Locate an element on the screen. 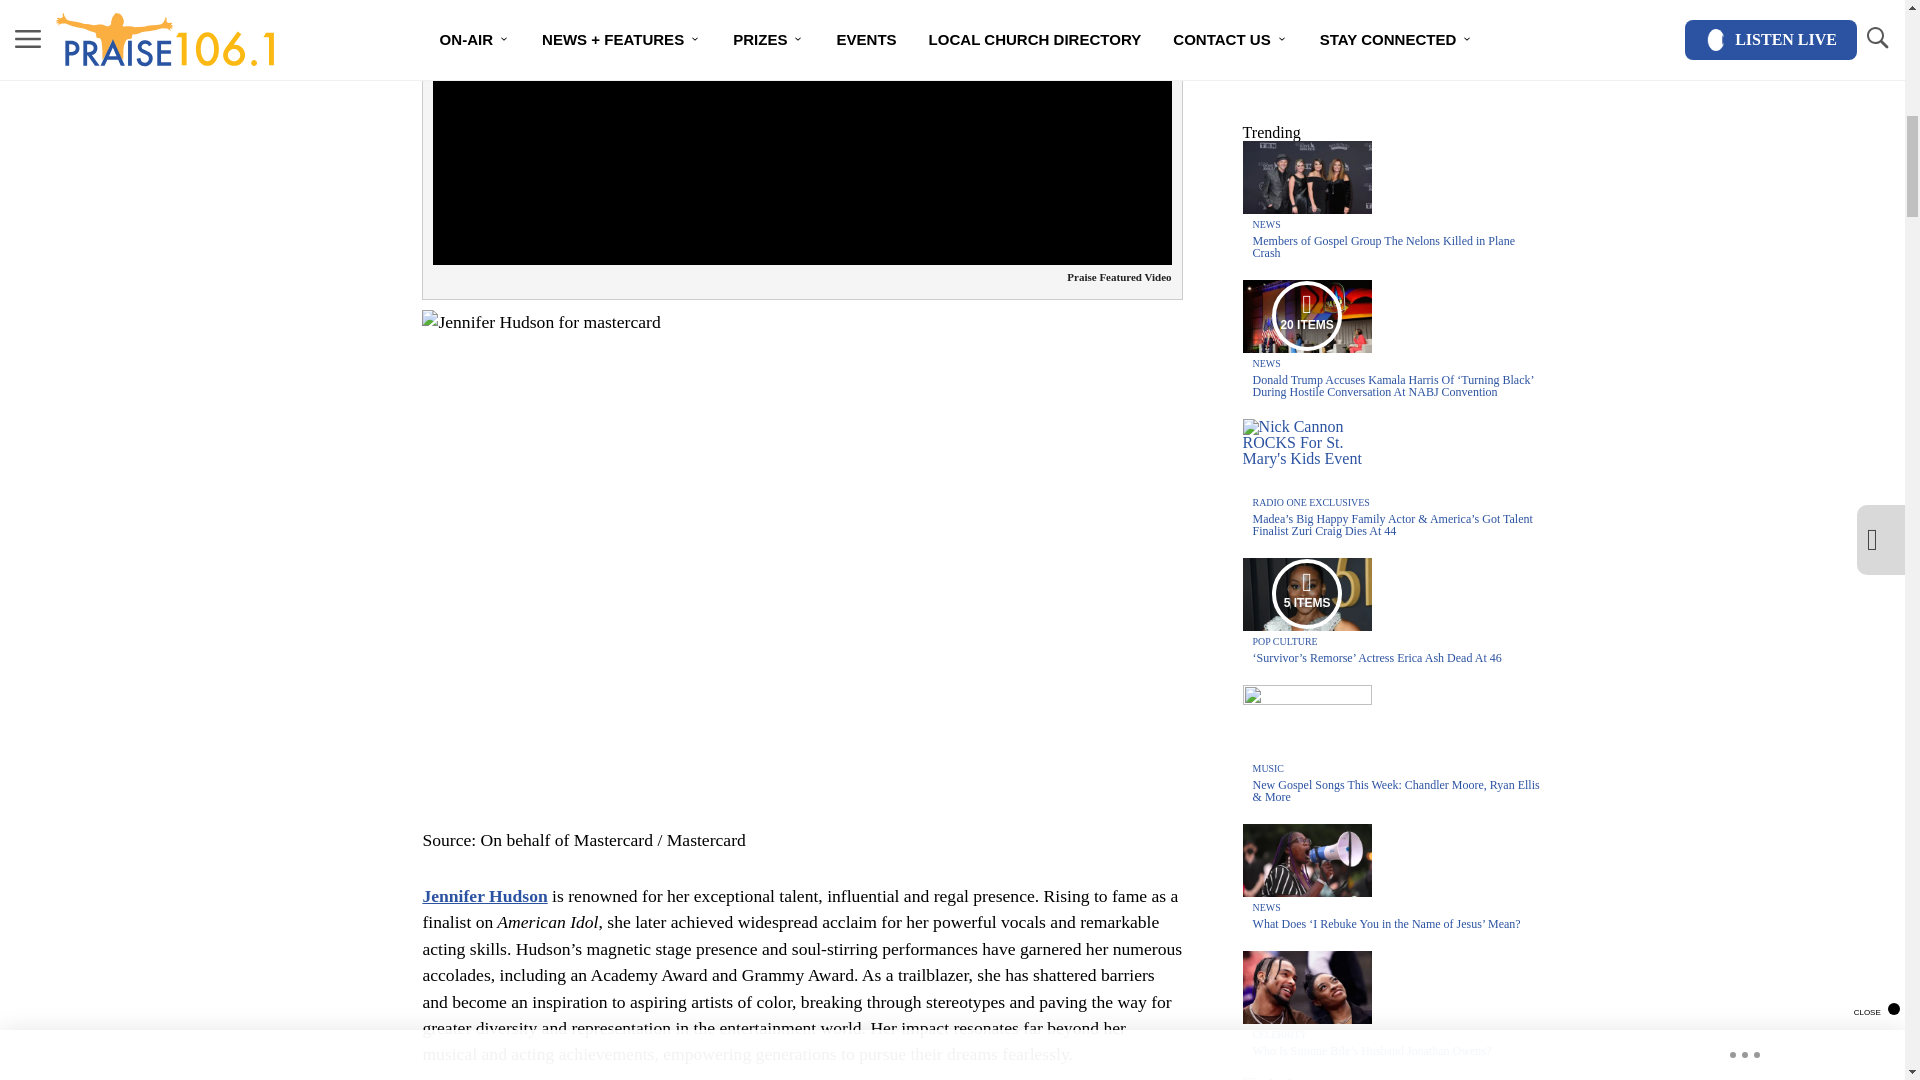  Media Playlist is located at coordinates (1306, 1079).